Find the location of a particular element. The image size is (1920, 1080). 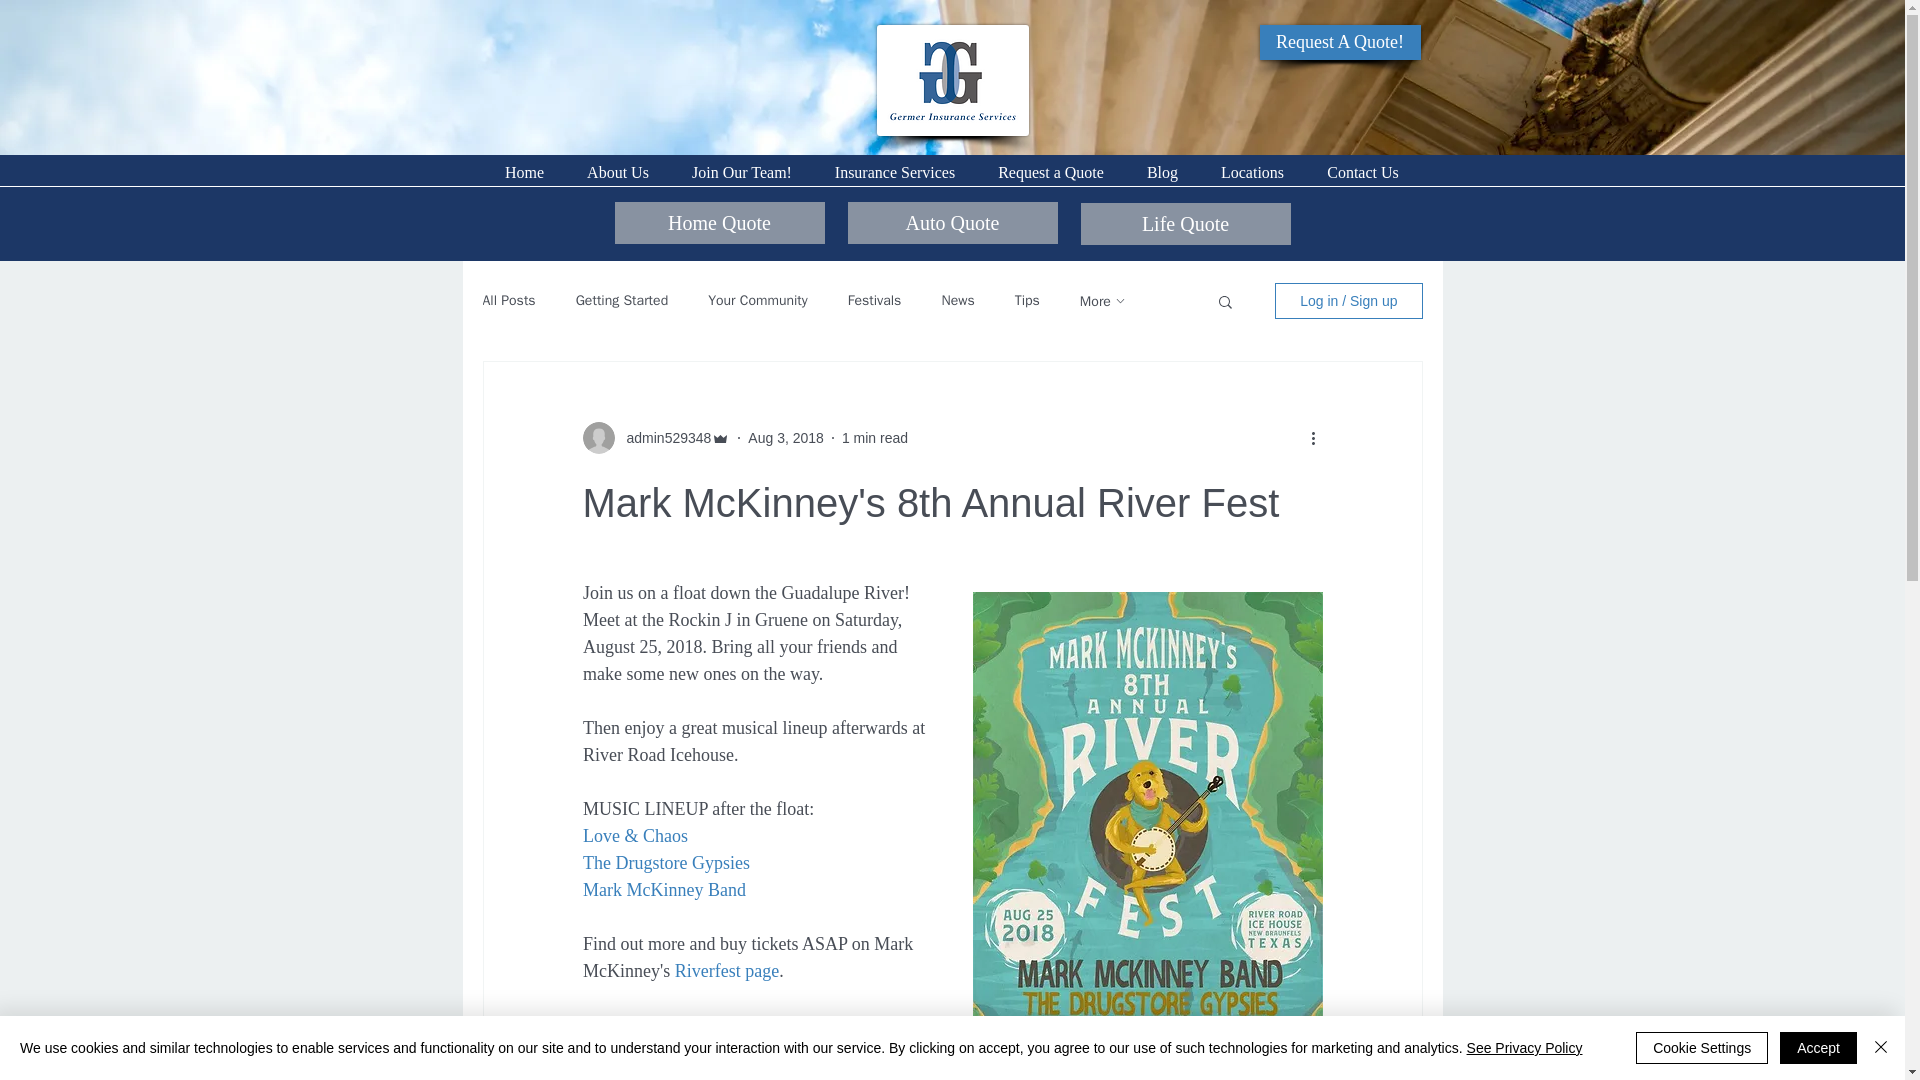

Your Community is located at coordinates (758, 300).